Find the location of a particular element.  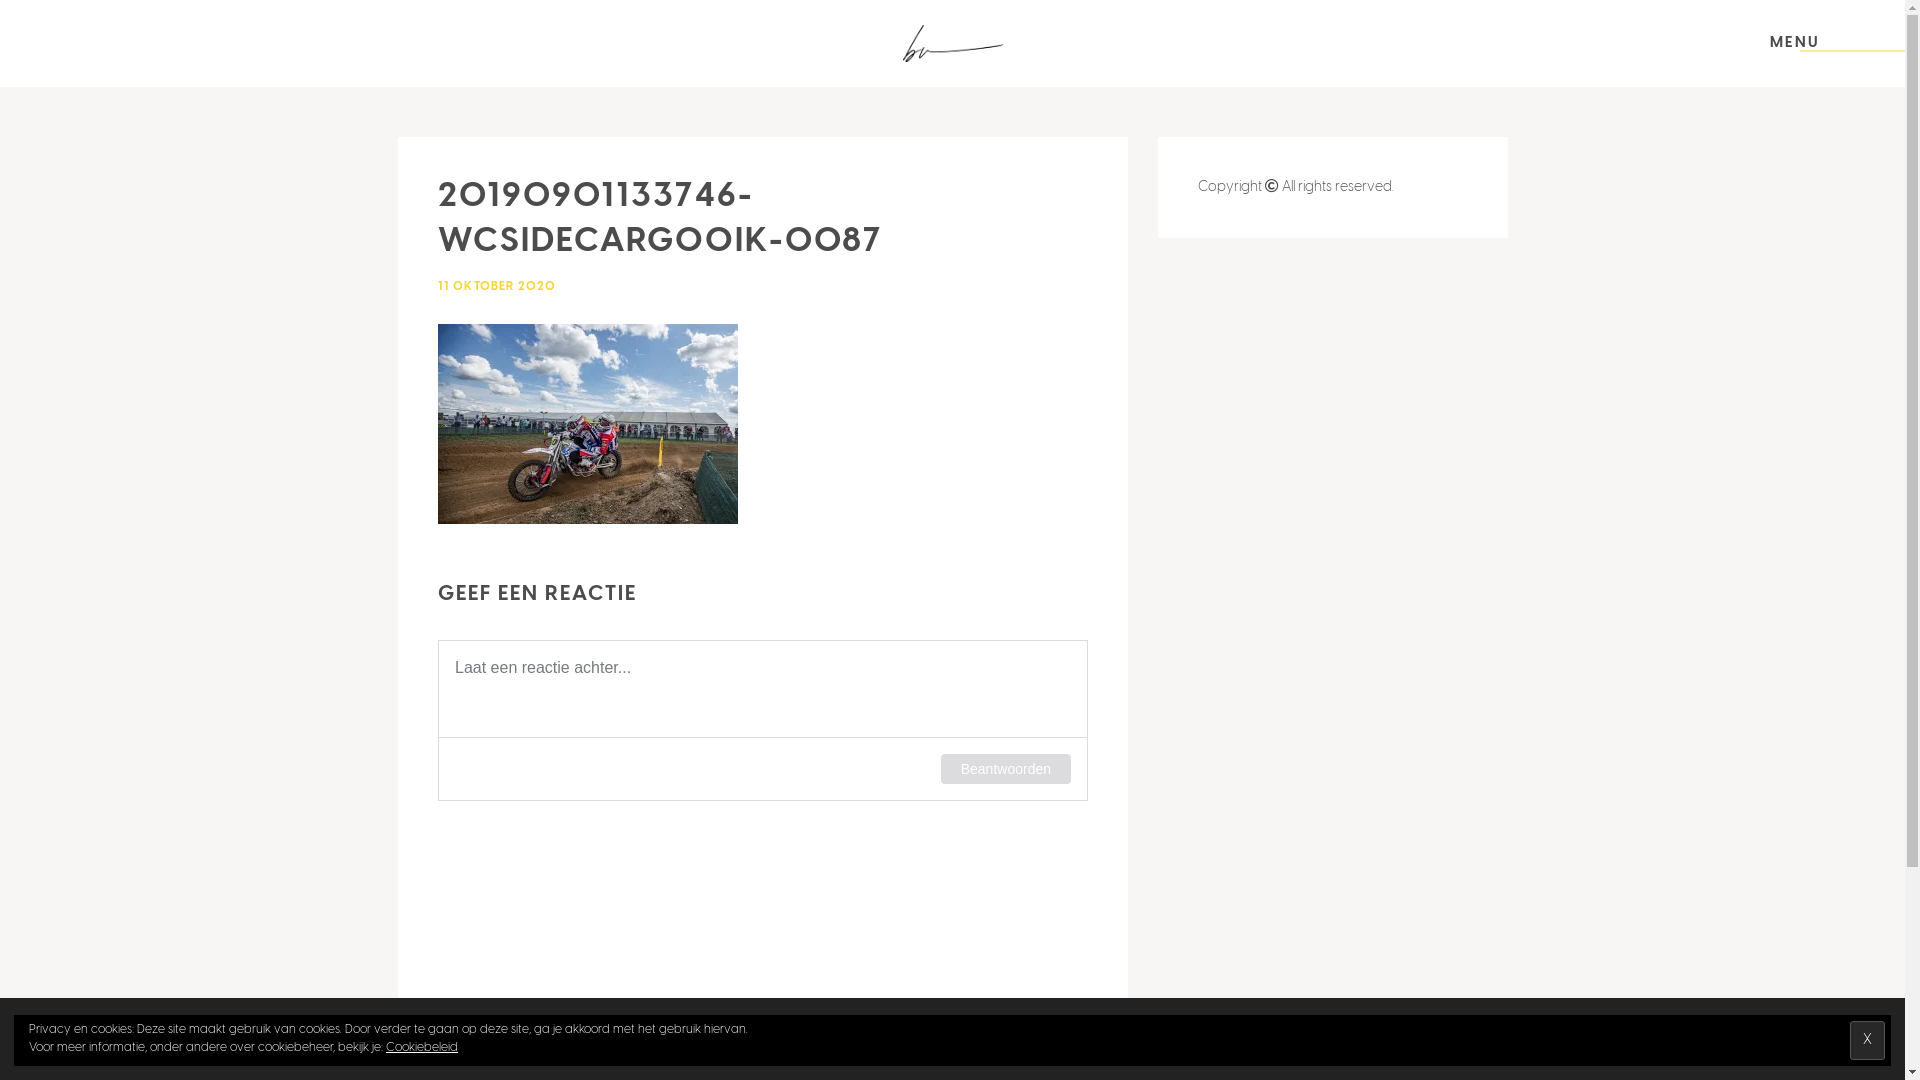

X is located at coordinates (1868, 1040).